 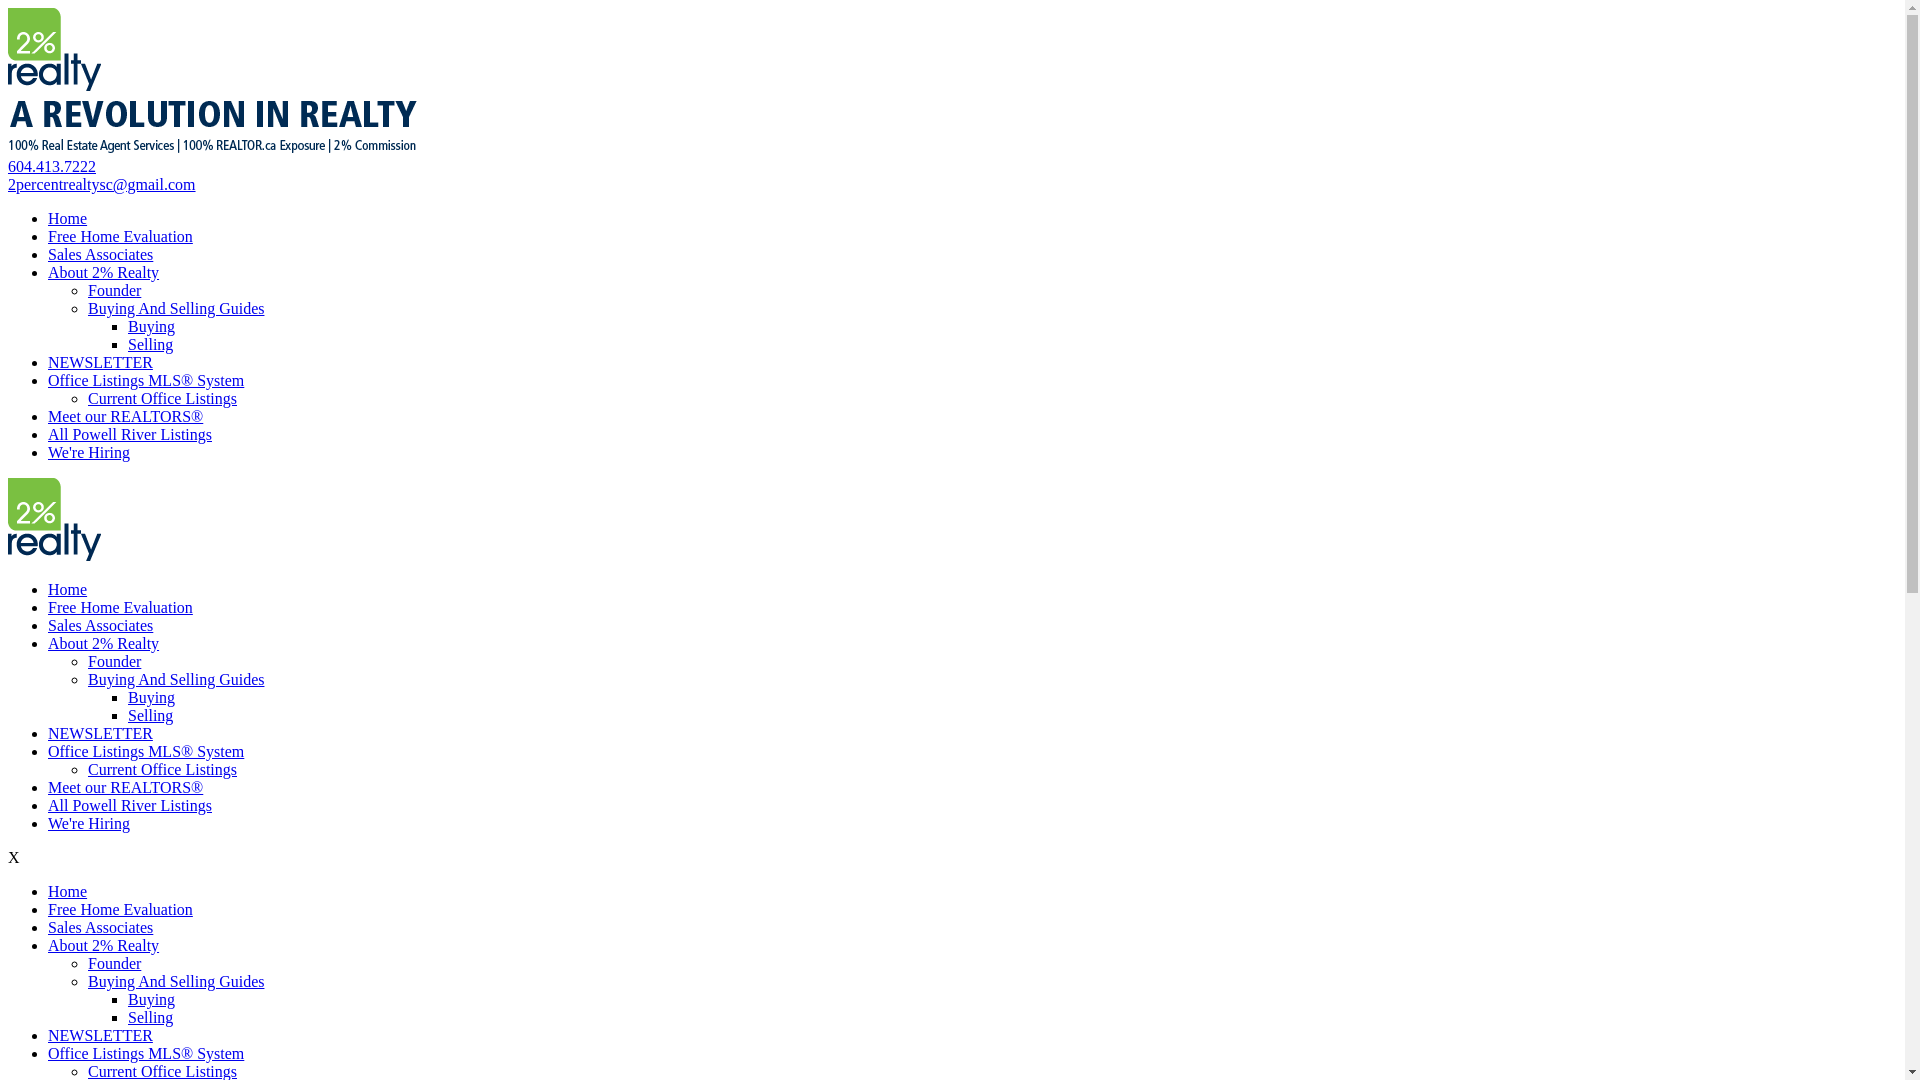 I want to click on Free Home Evaluation, so click(x=120, y=608).